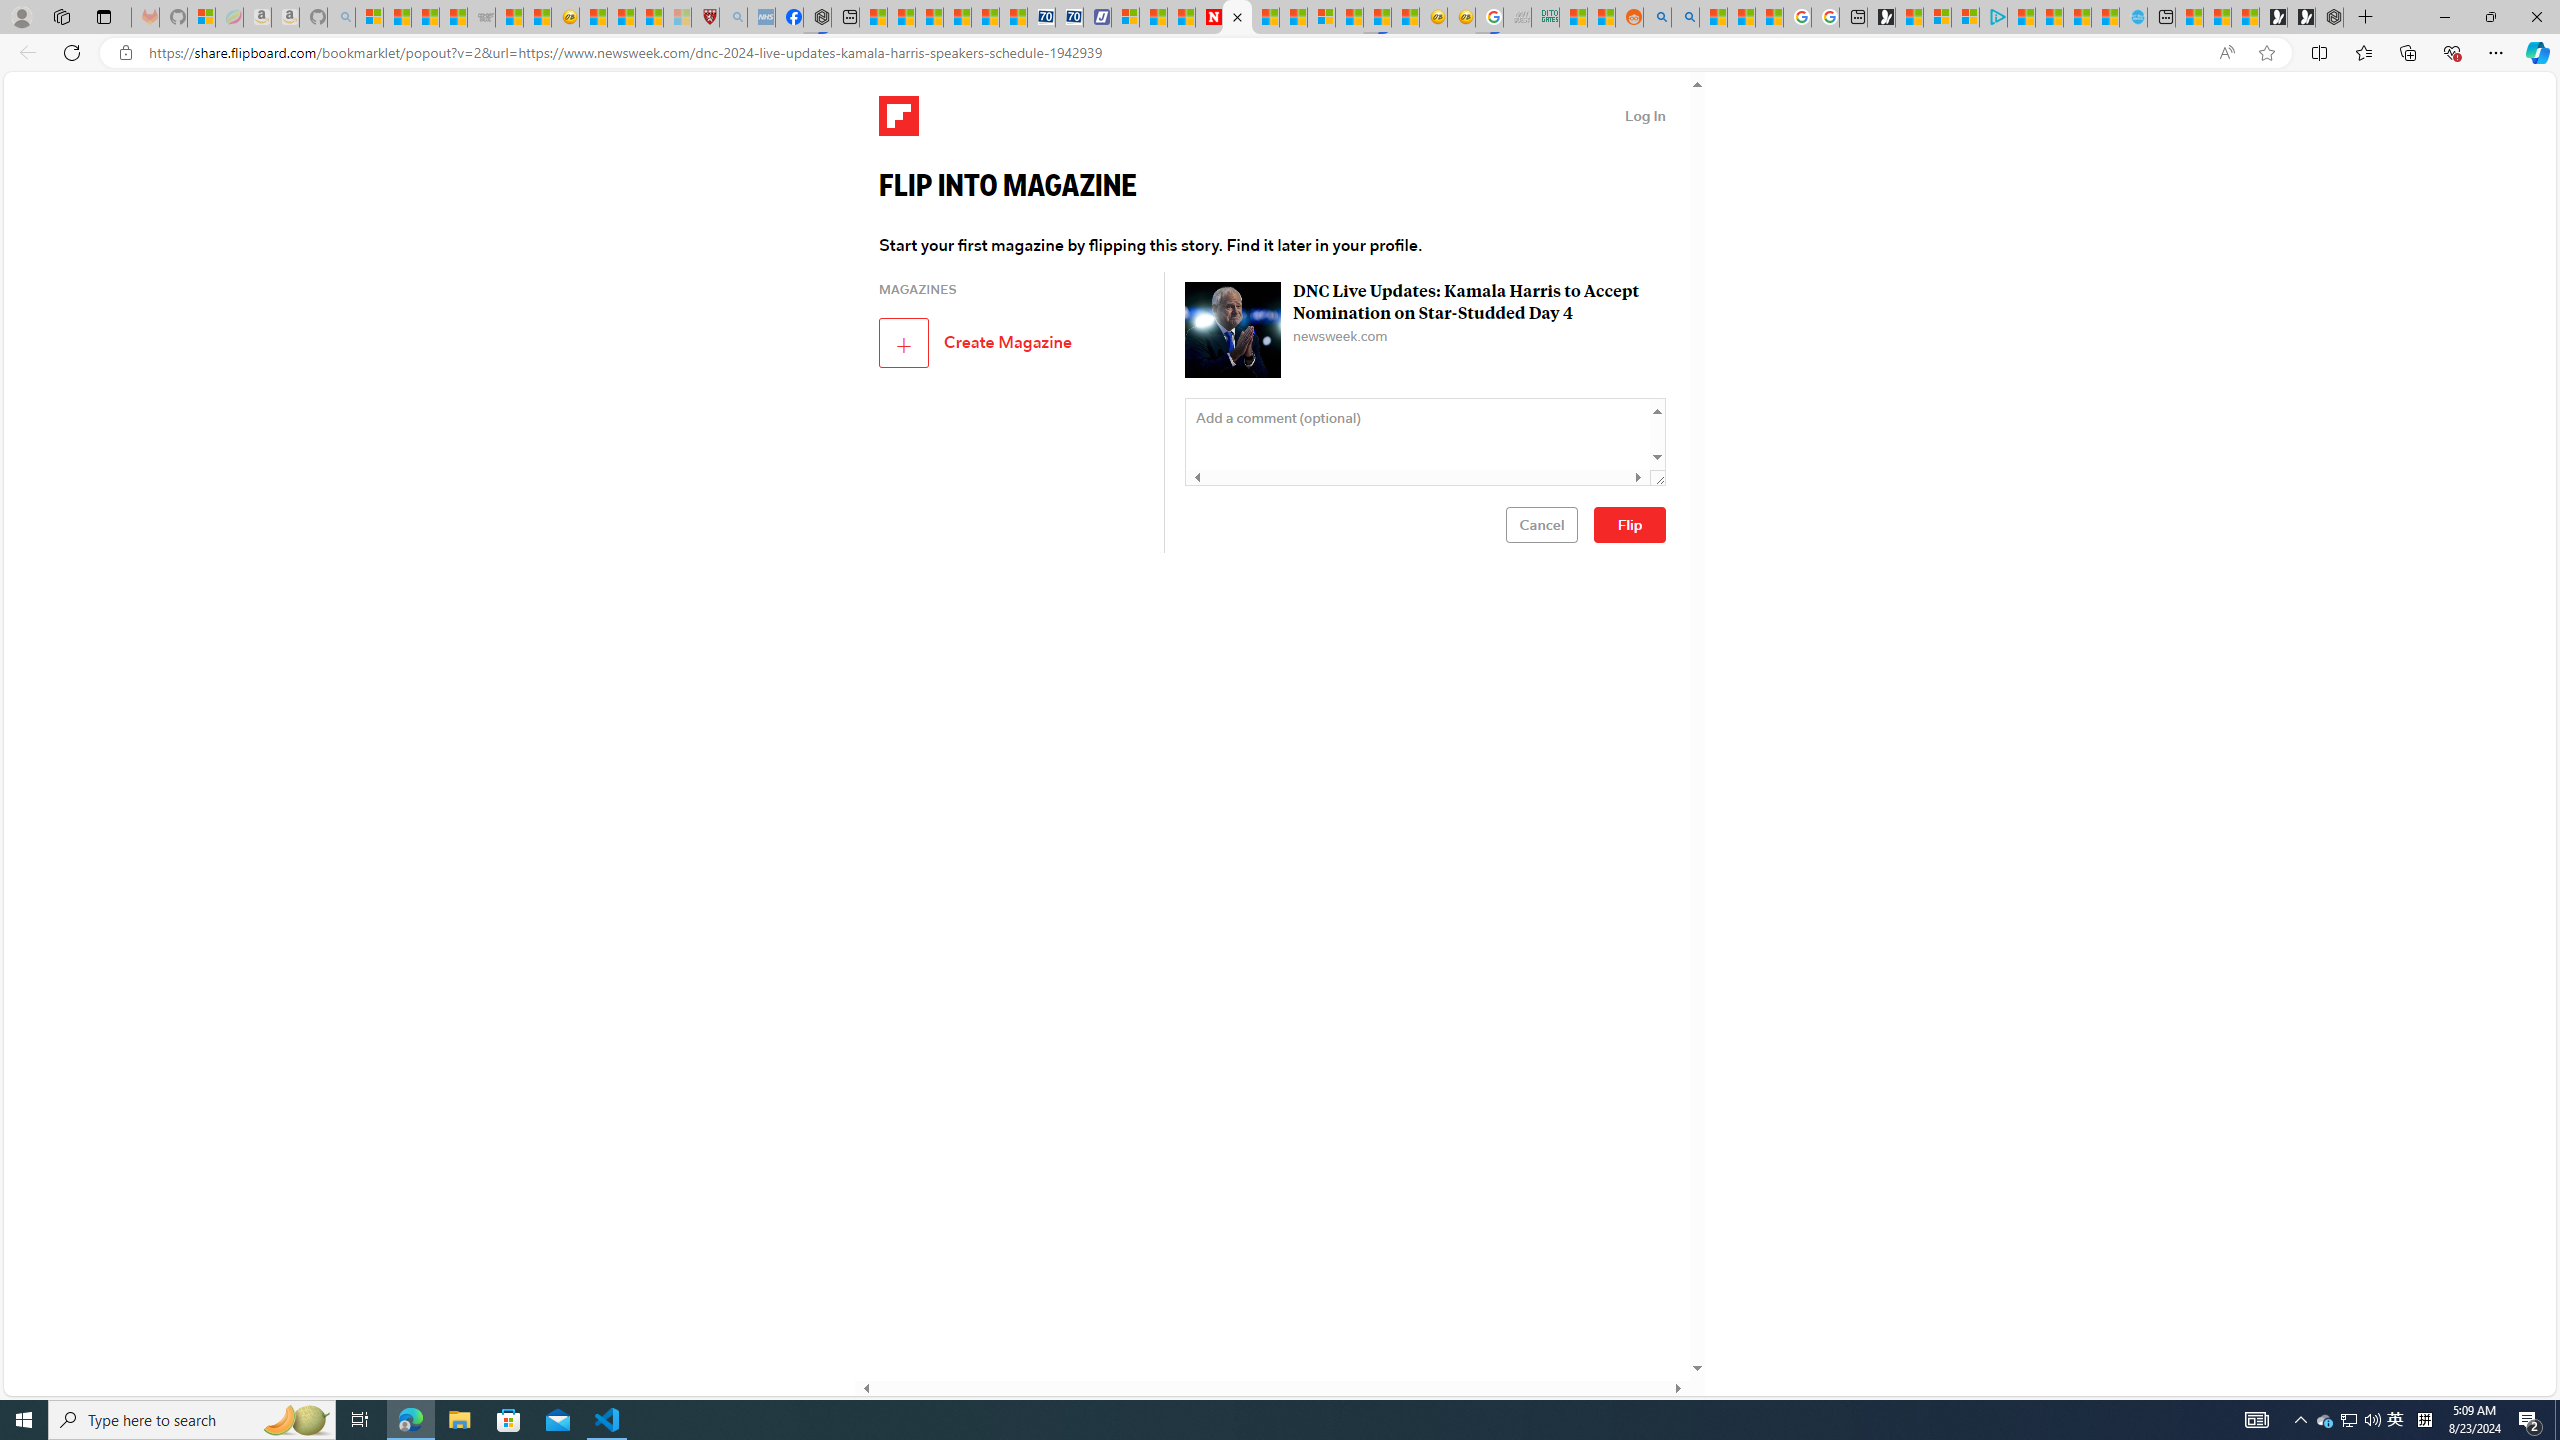  What do you see at coordinates (1881, 17) in the screenshot?
I see `Microsoft Start Gaming` at bounding box center [1881, 17].